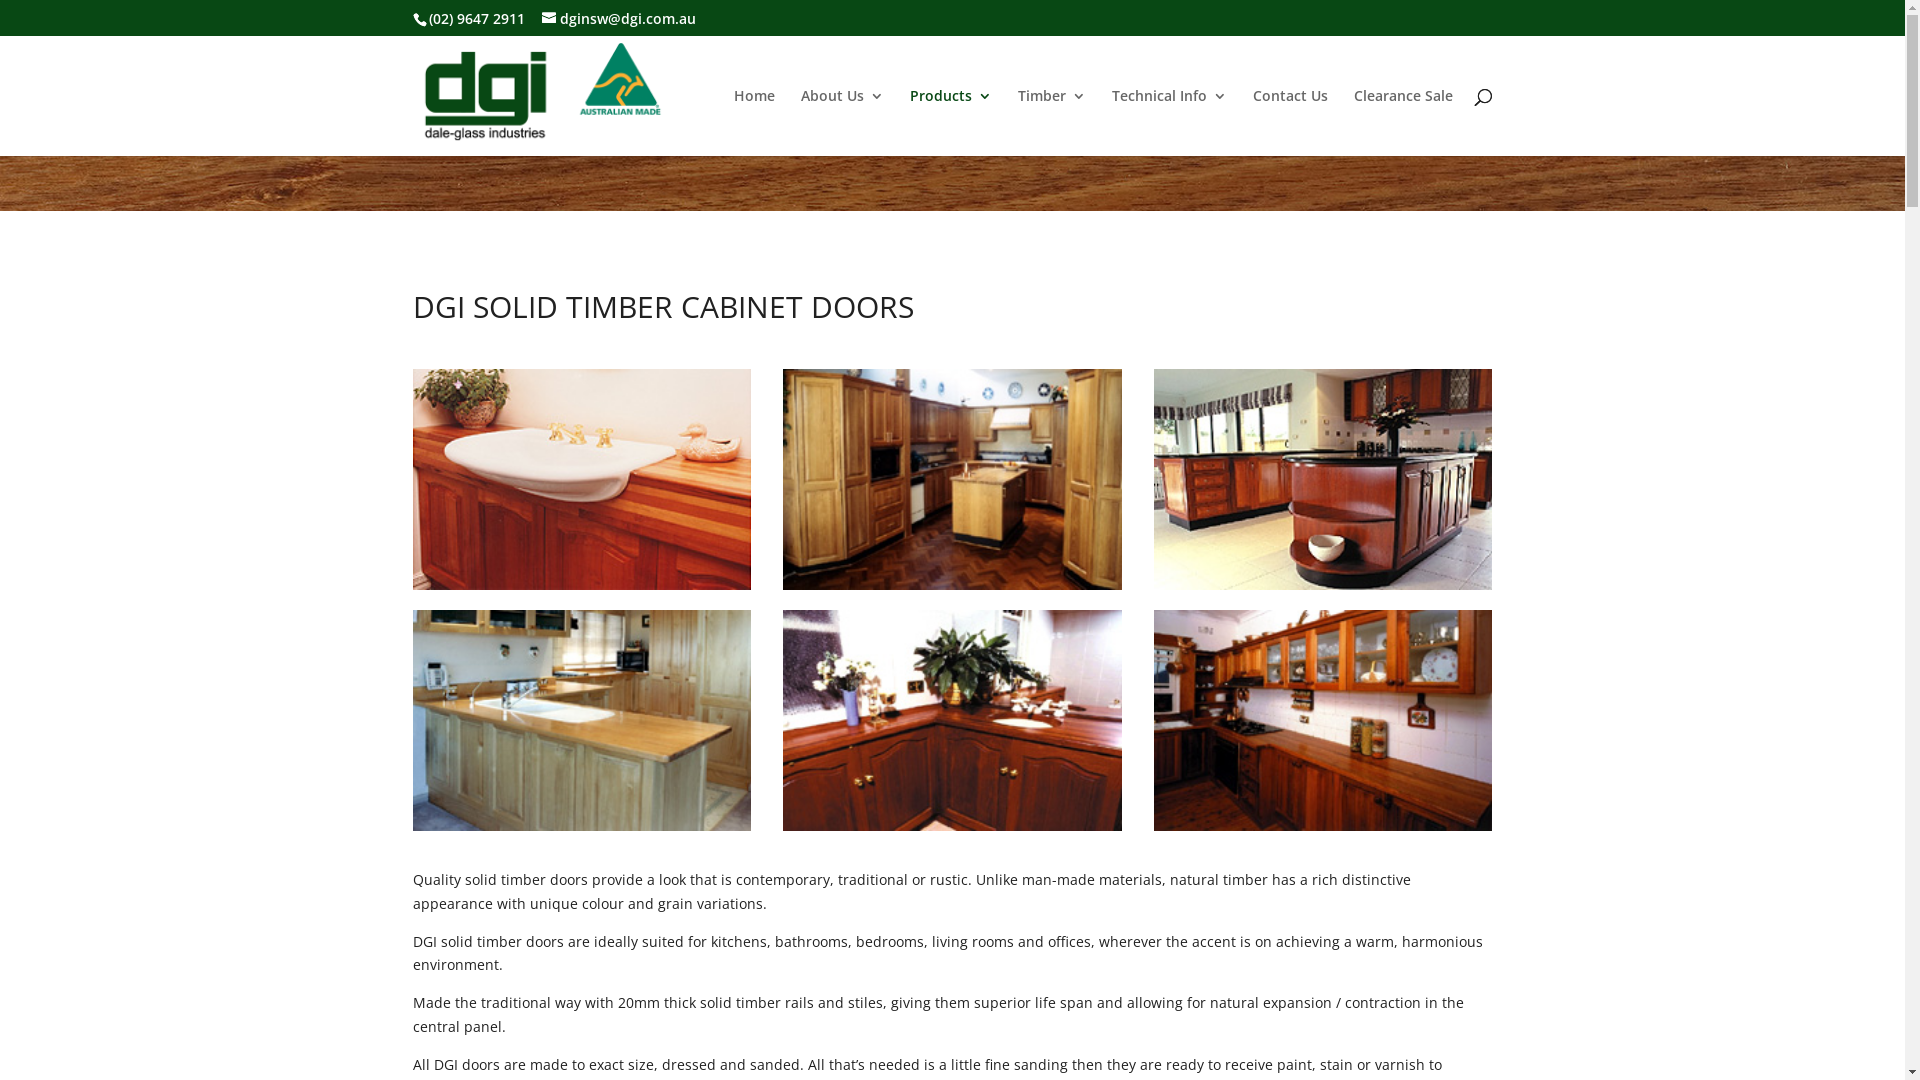  Describe the element at coordinates (1404, 122) in the screenshot. I see `Clearance Sale` at that location.